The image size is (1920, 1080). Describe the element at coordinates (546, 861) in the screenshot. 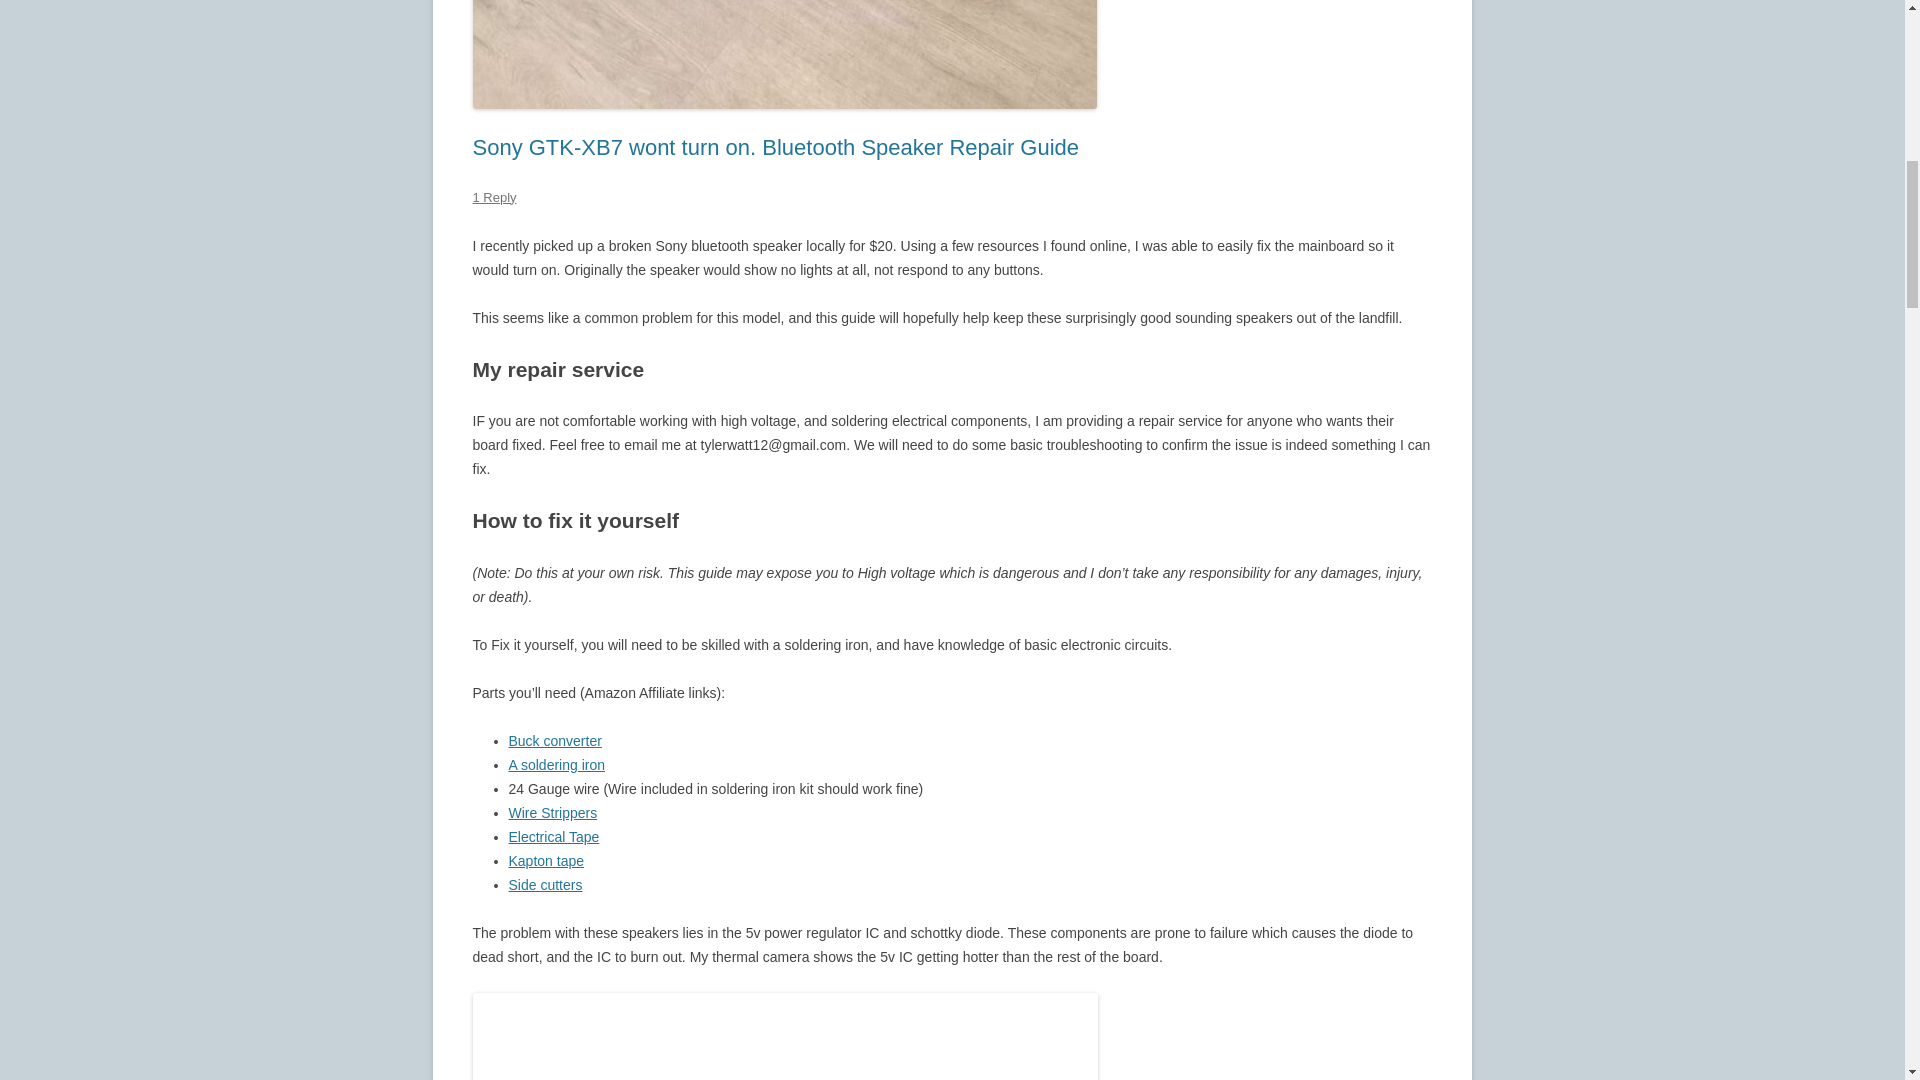

I see `Kapton tape` at that location.